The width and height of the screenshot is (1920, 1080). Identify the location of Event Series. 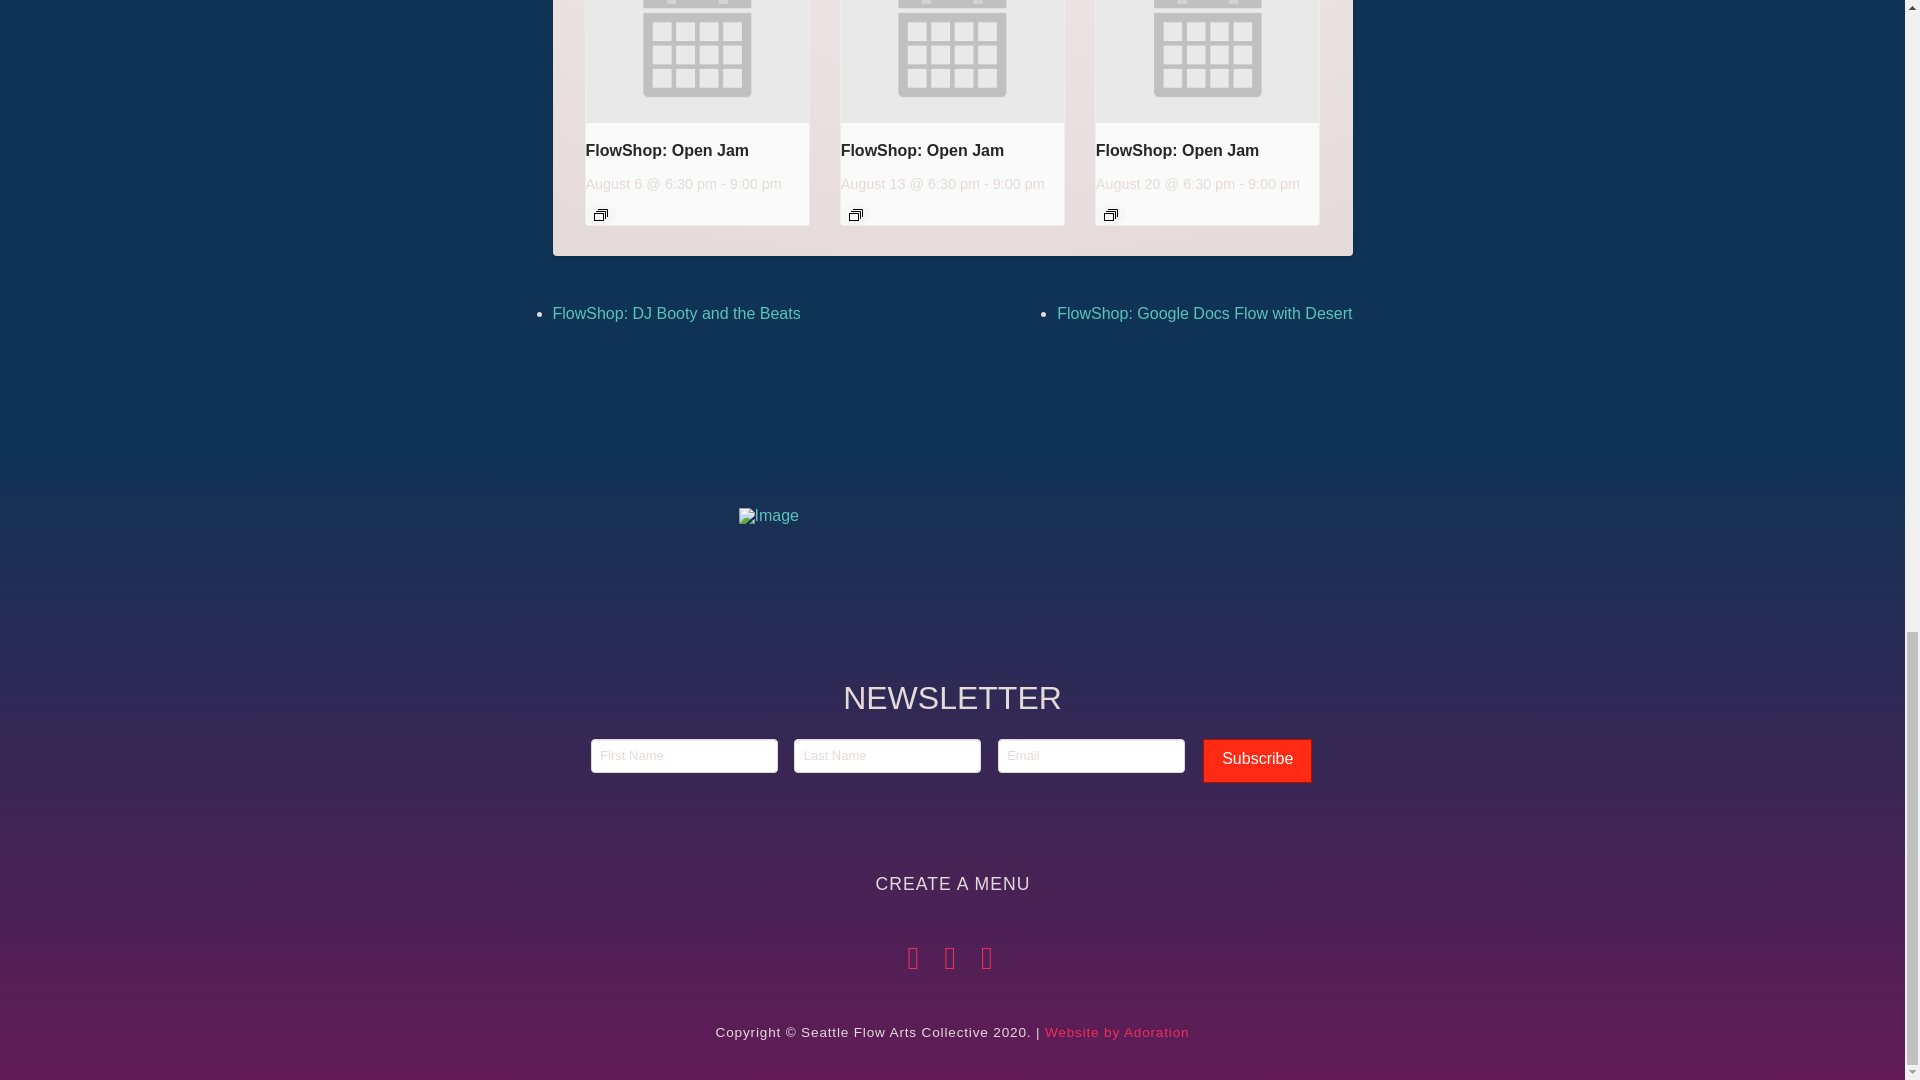
(600, 215).